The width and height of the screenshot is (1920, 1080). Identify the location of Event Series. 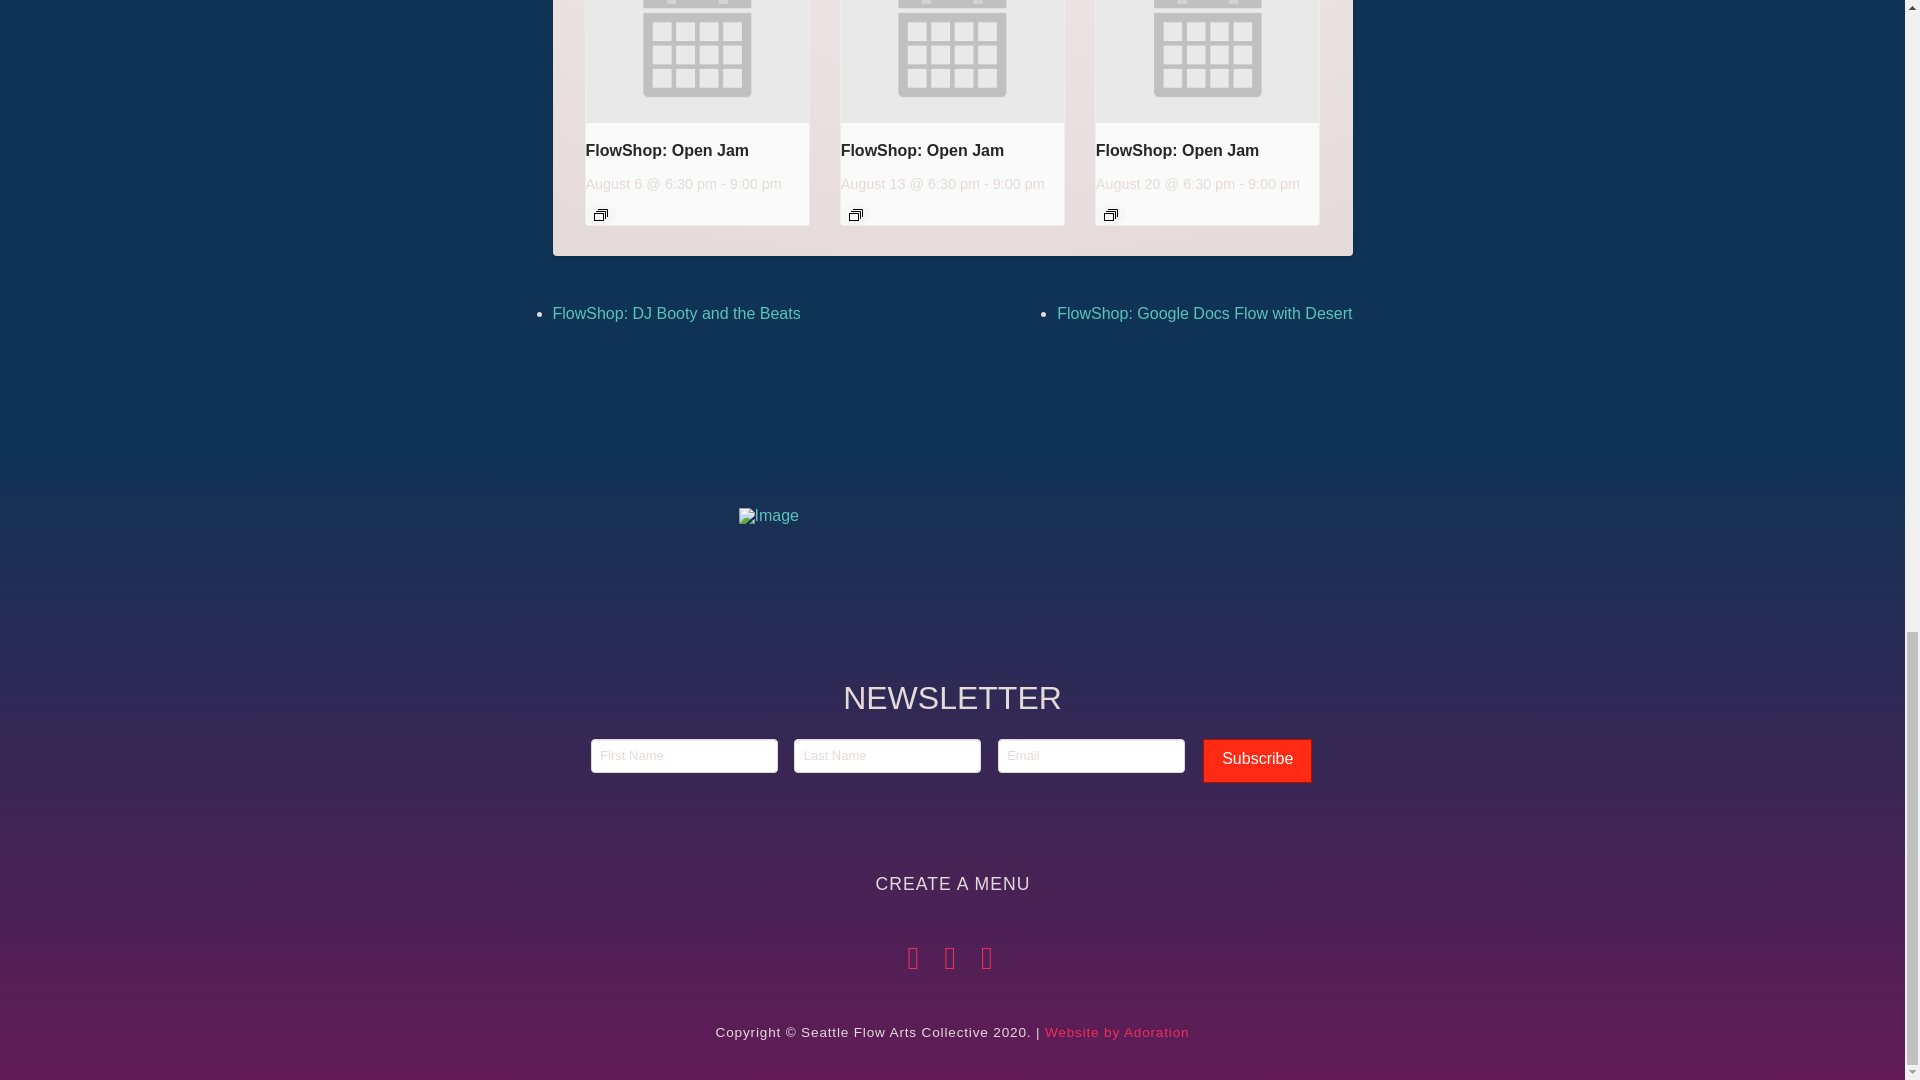
(600, 215).